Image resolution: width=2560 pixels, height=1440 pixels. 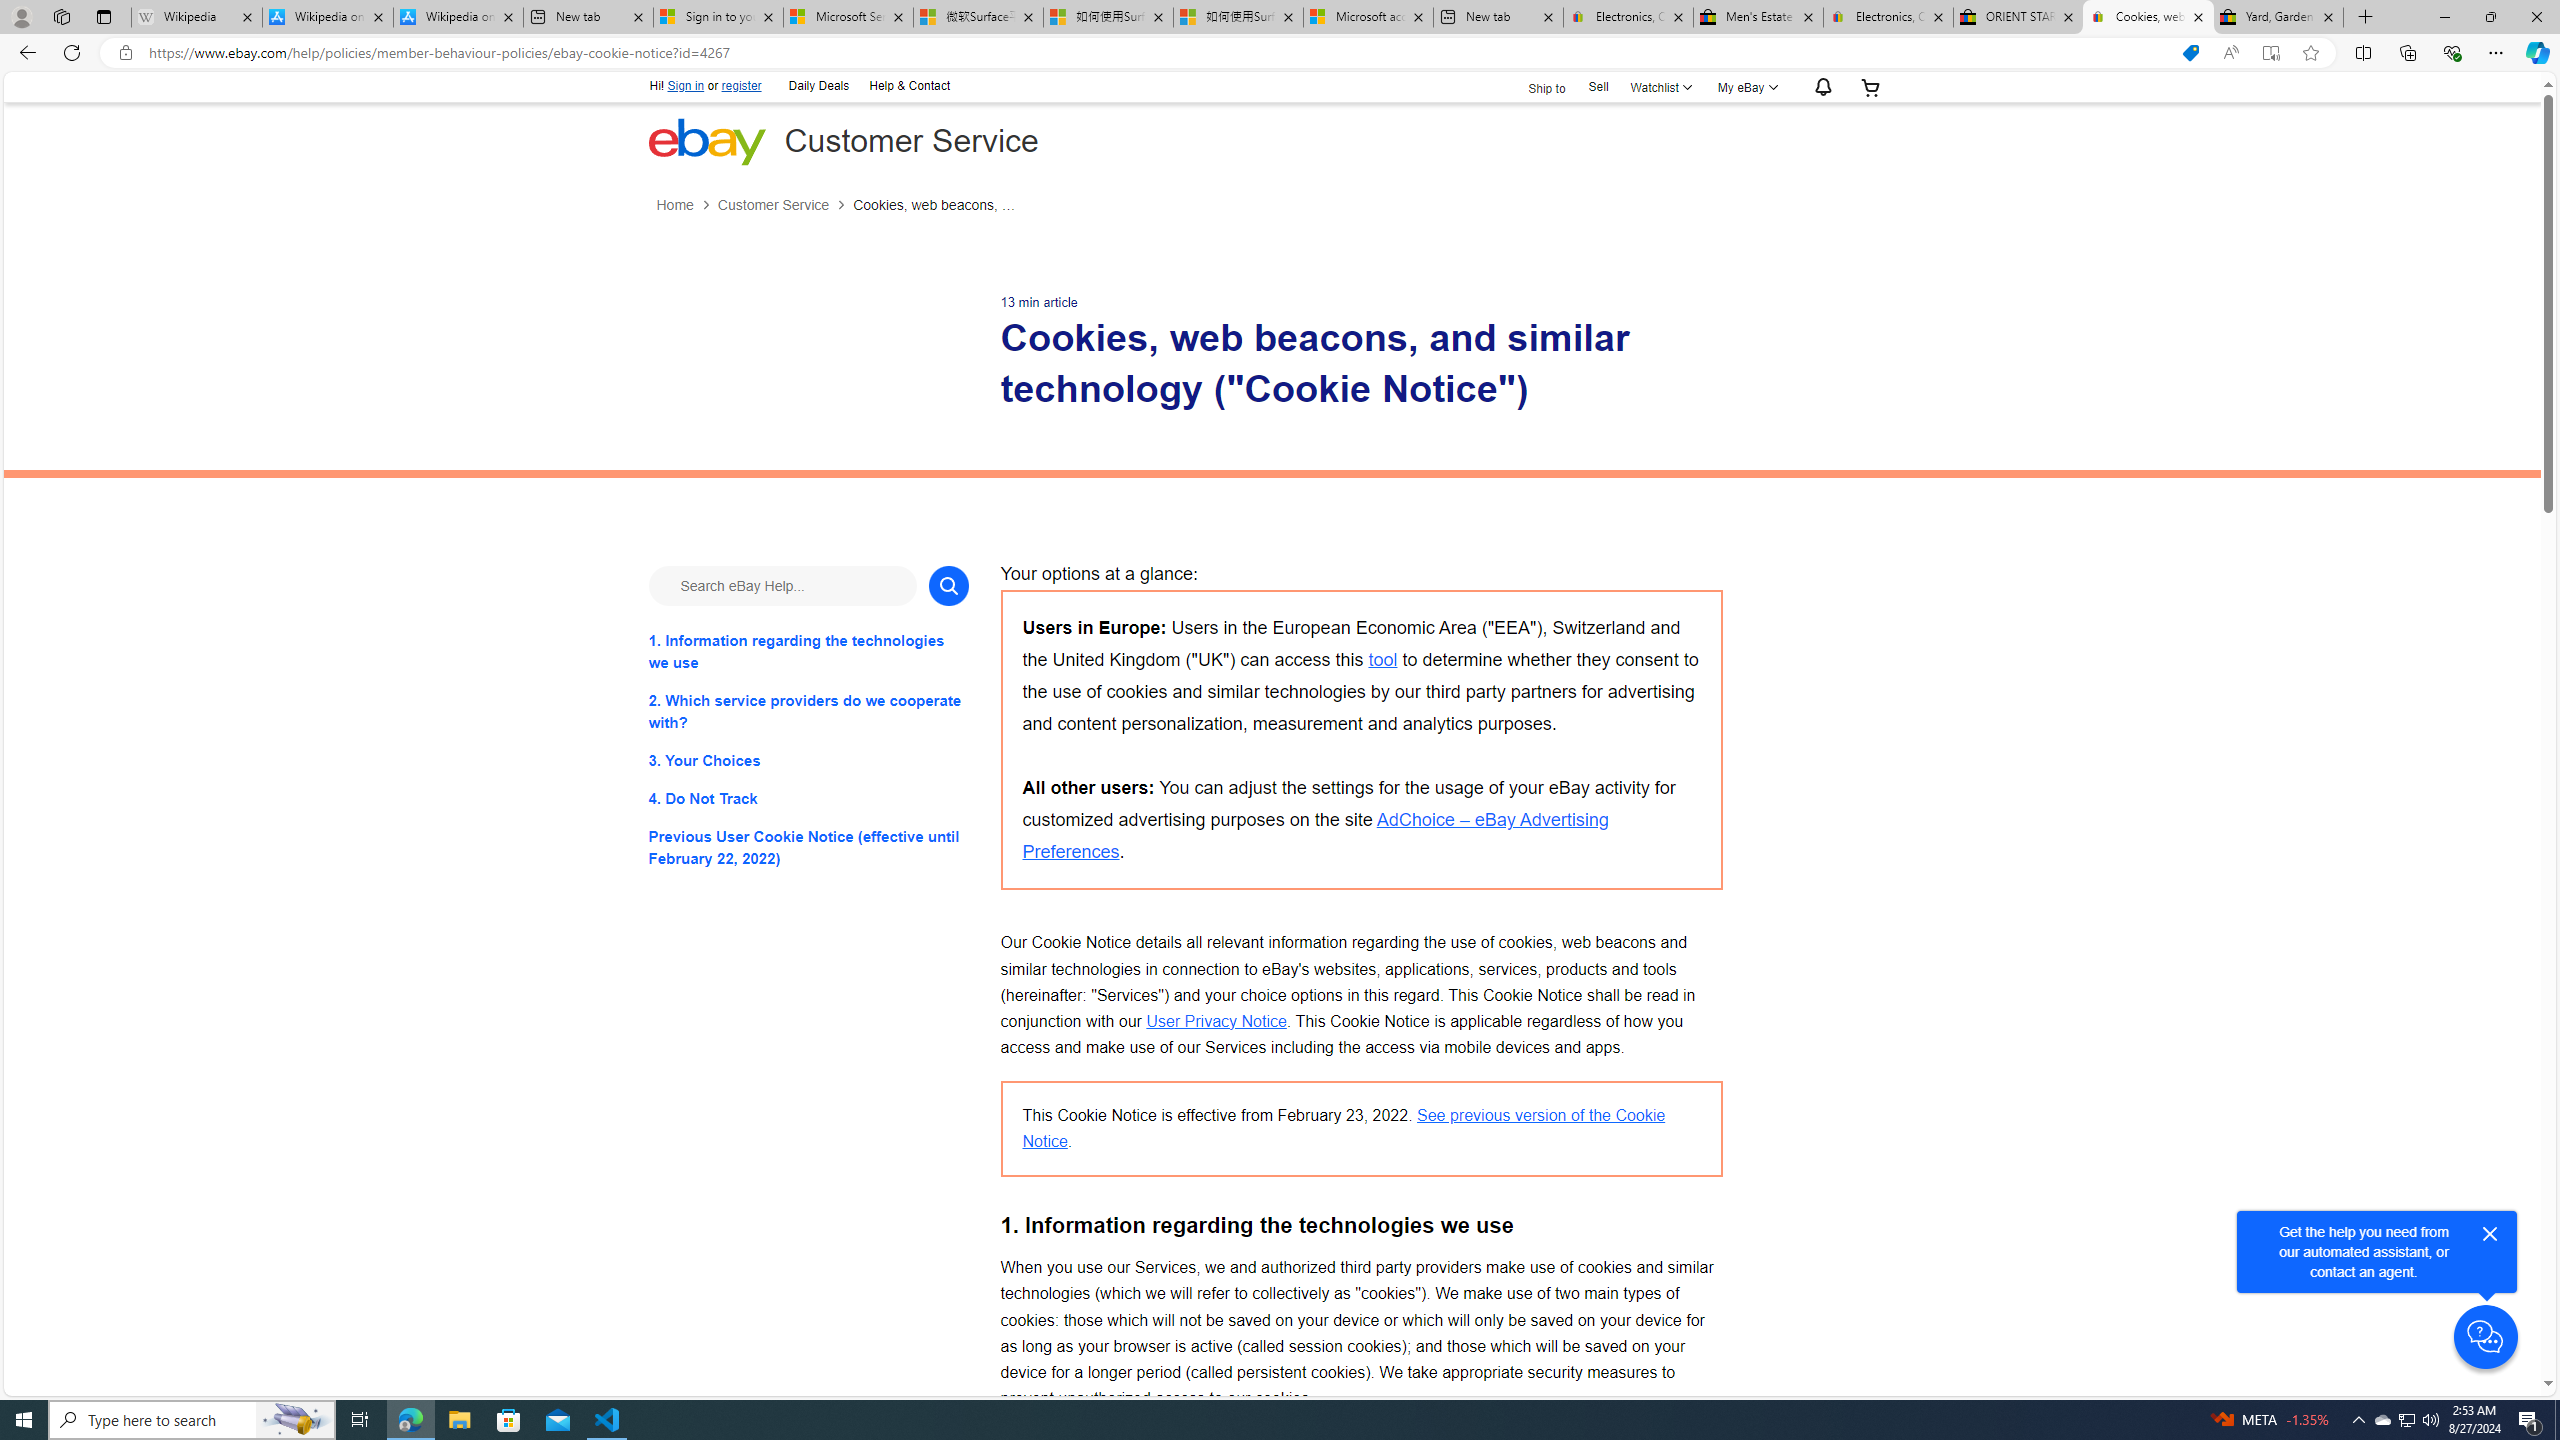 What do you see at coordinates (1745, 86) in the screenshot?
I see `My eBayExpand My eBay` at bounding box center [1745, 86].